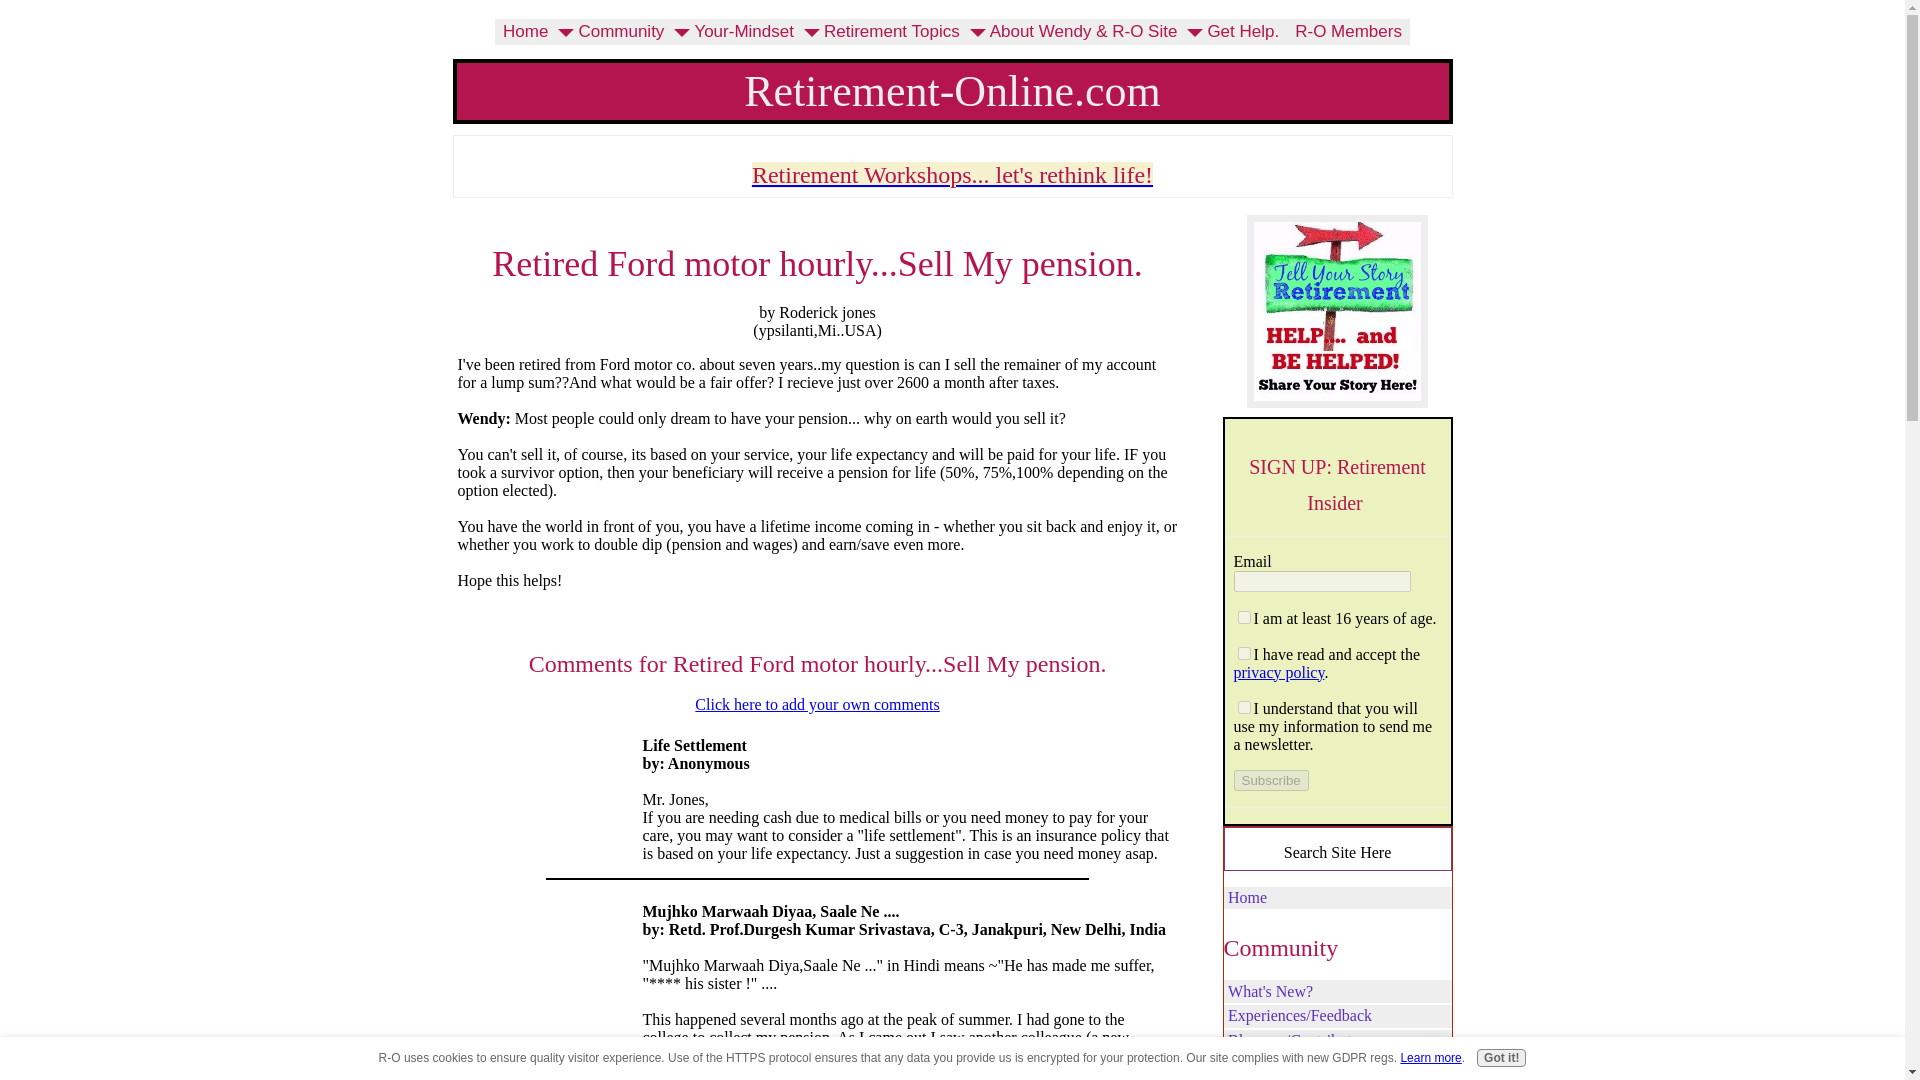  I want to click on on, so click(1244, 706).